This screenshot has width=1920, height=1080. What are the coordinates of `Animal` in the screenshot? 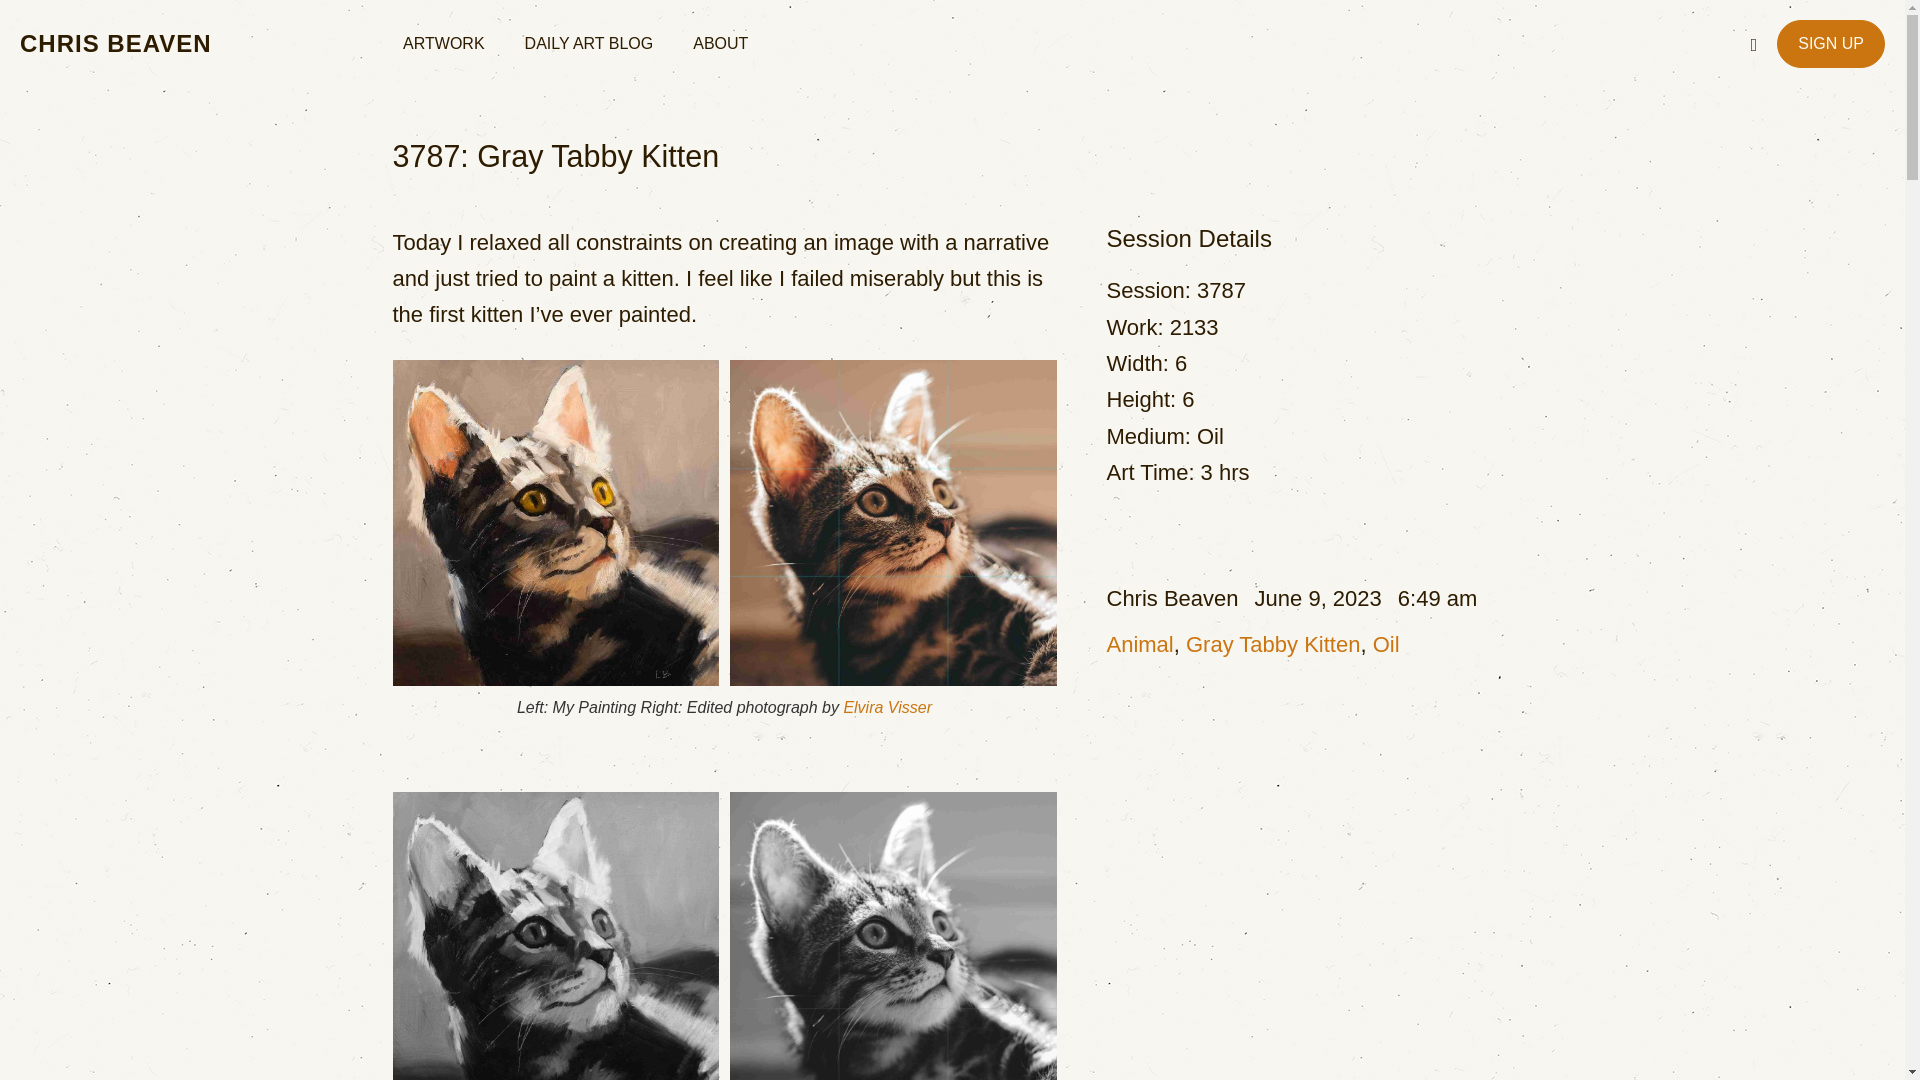 It's located at (1139, 644).